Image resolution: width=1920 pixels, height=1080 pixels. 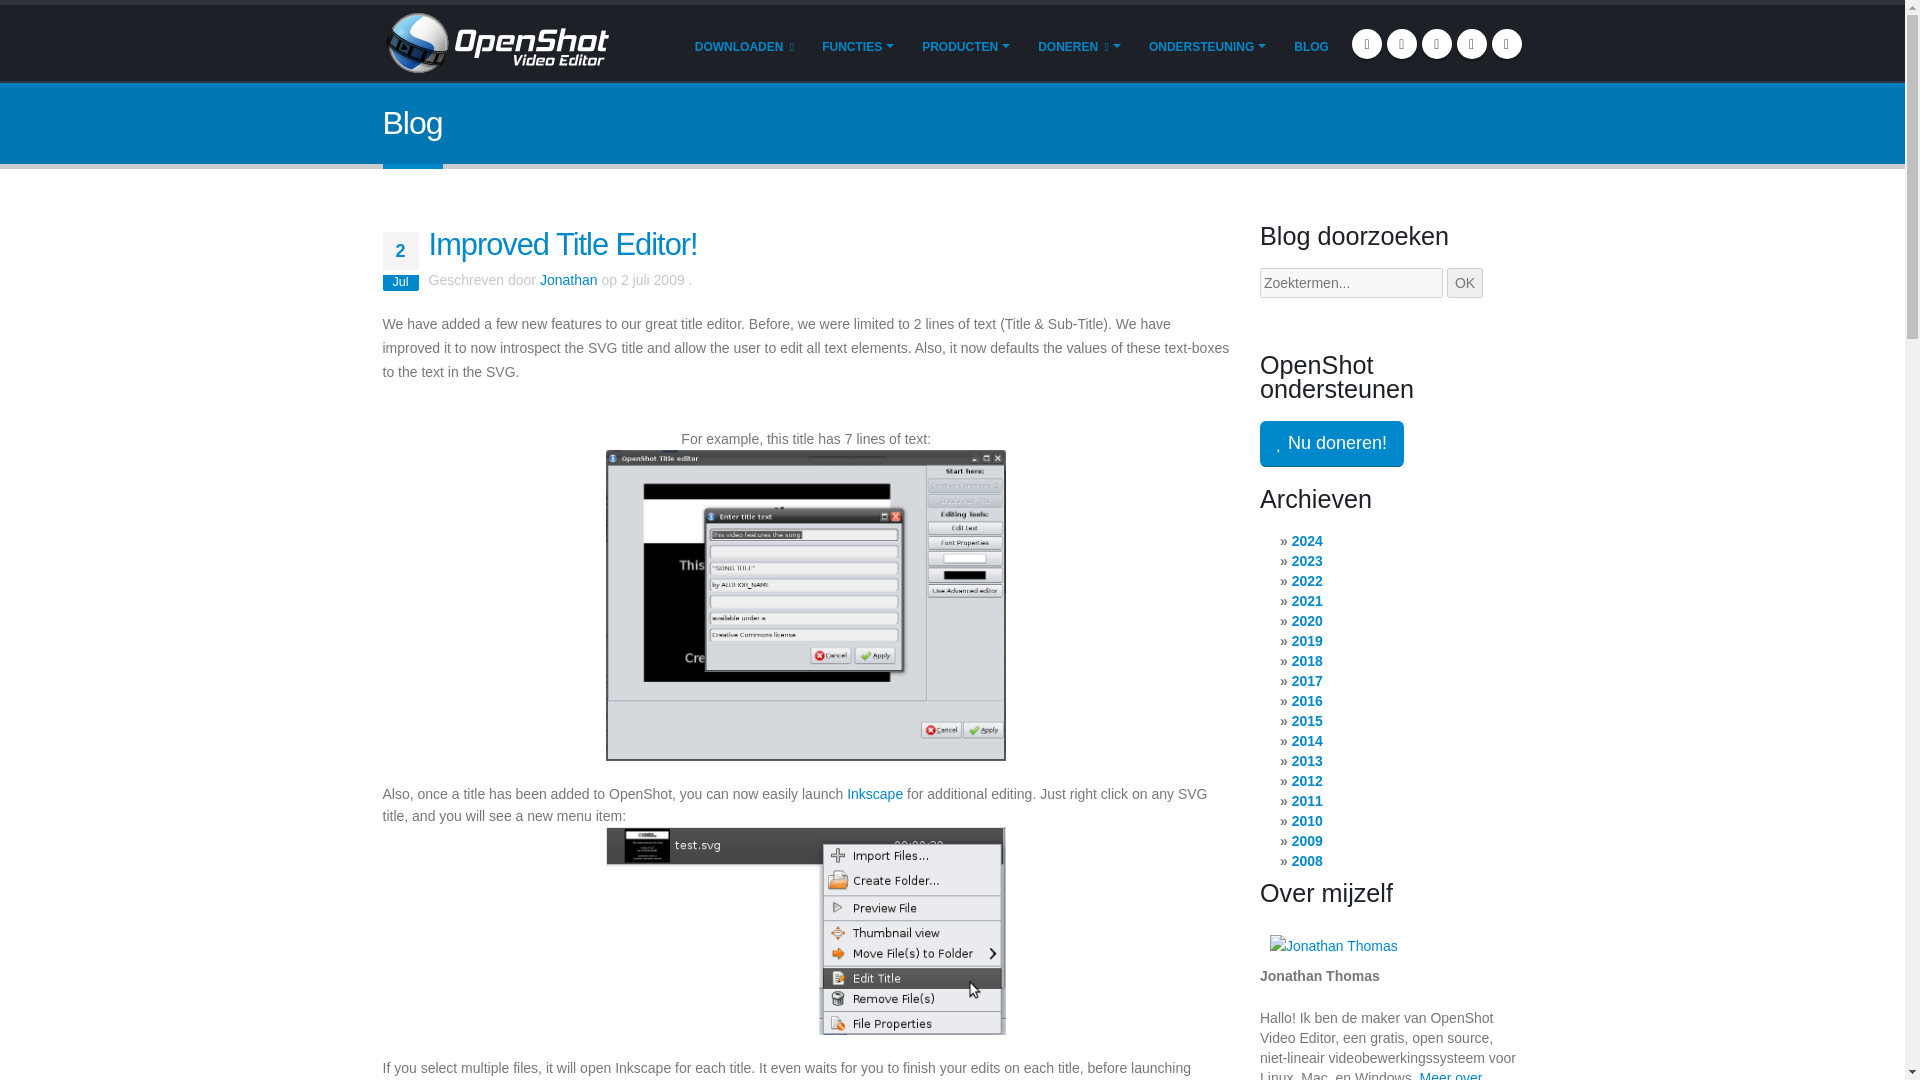 What do you see at coordinates (857, 45) in the screenshot?
I see `FUNCTIES` at bounding box center [857, 45].